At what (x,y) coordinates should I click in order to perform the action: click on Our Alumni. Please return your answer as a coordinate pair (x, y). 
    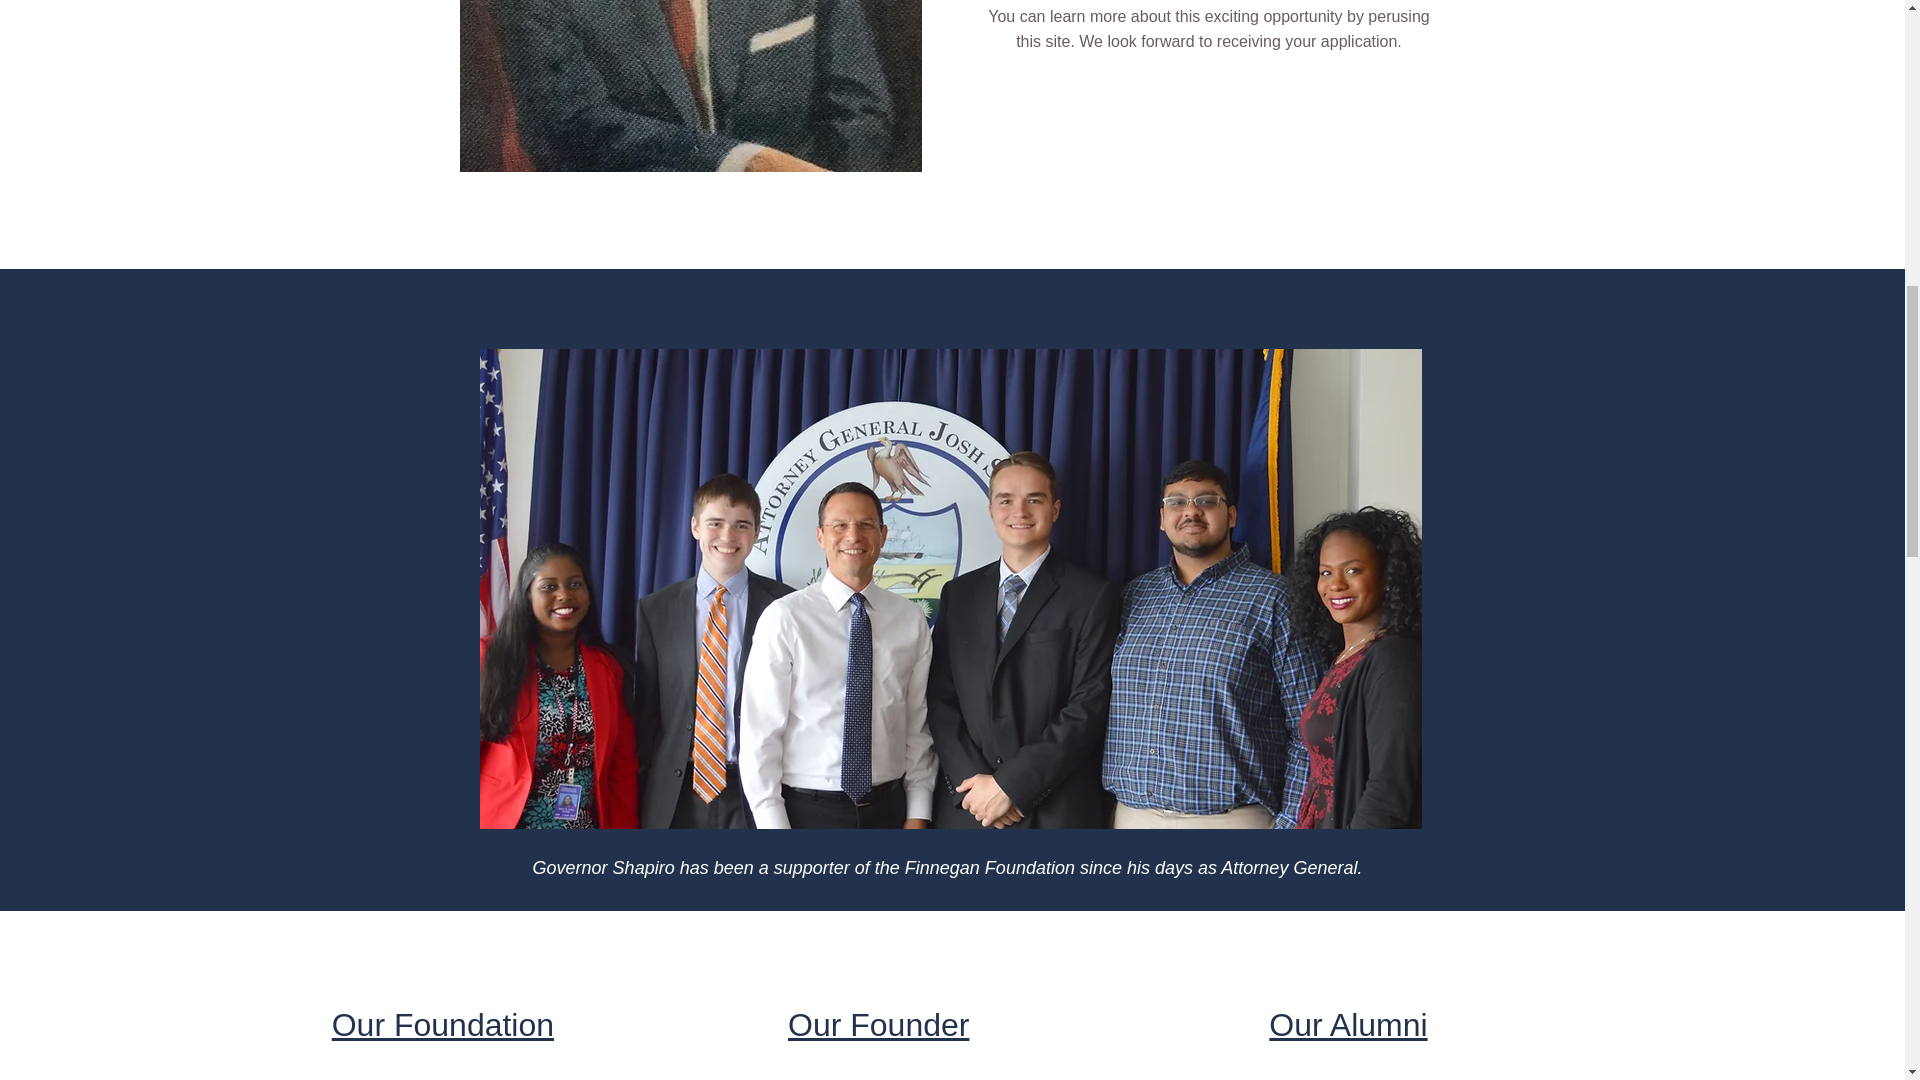
    Looking at the image, I should click on (1348, 1024).